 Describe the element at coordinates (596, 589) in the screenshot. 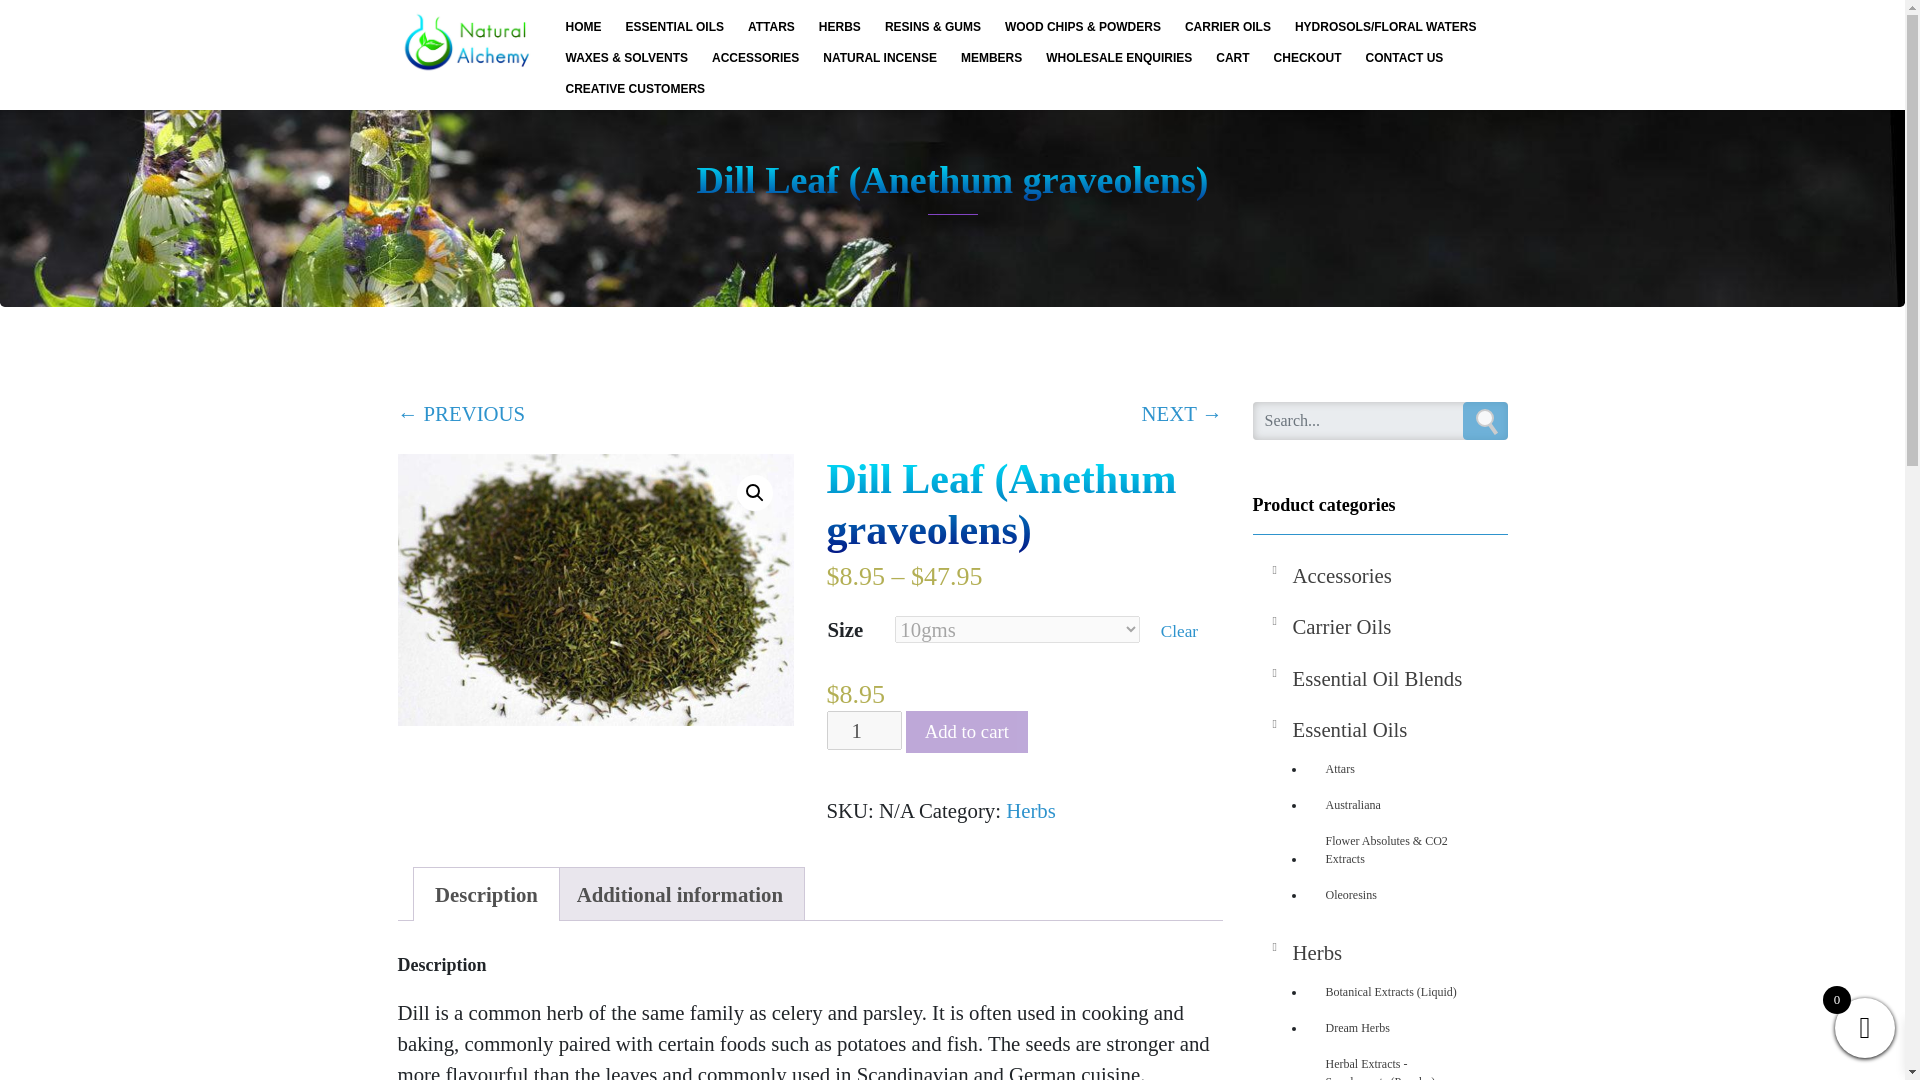

I see `dill-leaf` at that location.